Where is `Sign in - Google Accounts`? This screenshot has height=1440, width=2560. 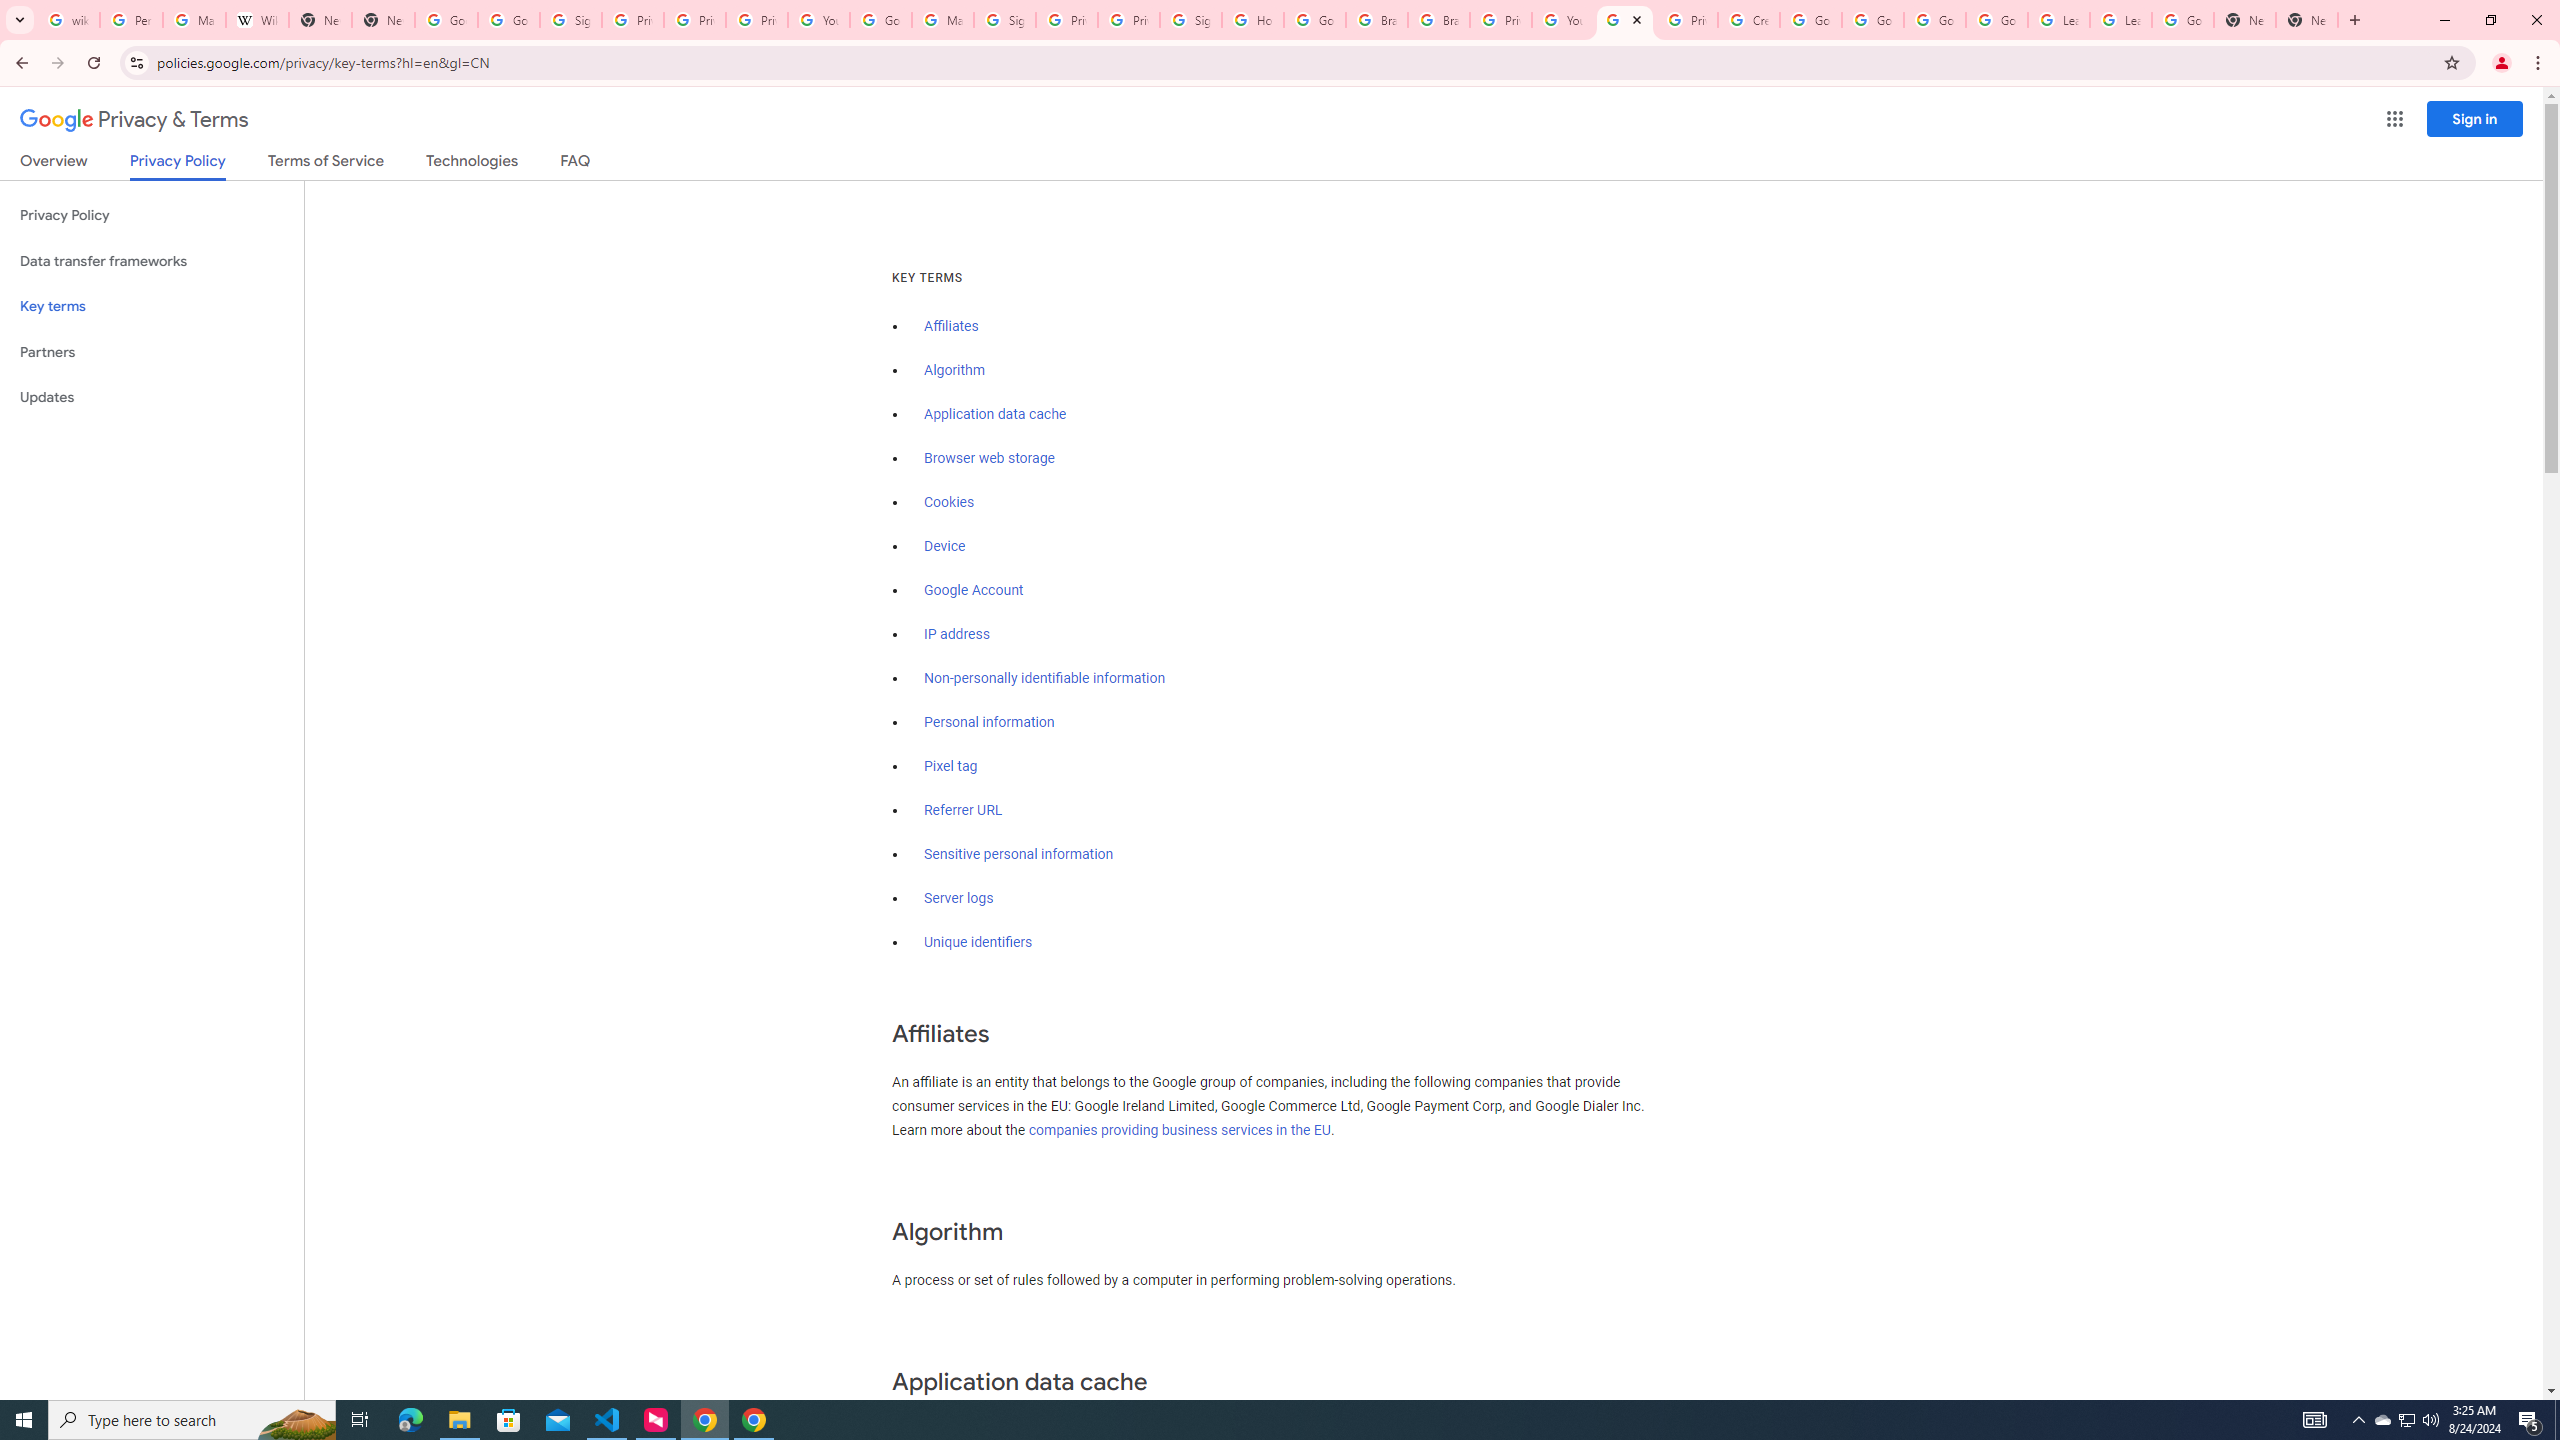 Sign in - Google Accounts is located at coordinates (570, 20).